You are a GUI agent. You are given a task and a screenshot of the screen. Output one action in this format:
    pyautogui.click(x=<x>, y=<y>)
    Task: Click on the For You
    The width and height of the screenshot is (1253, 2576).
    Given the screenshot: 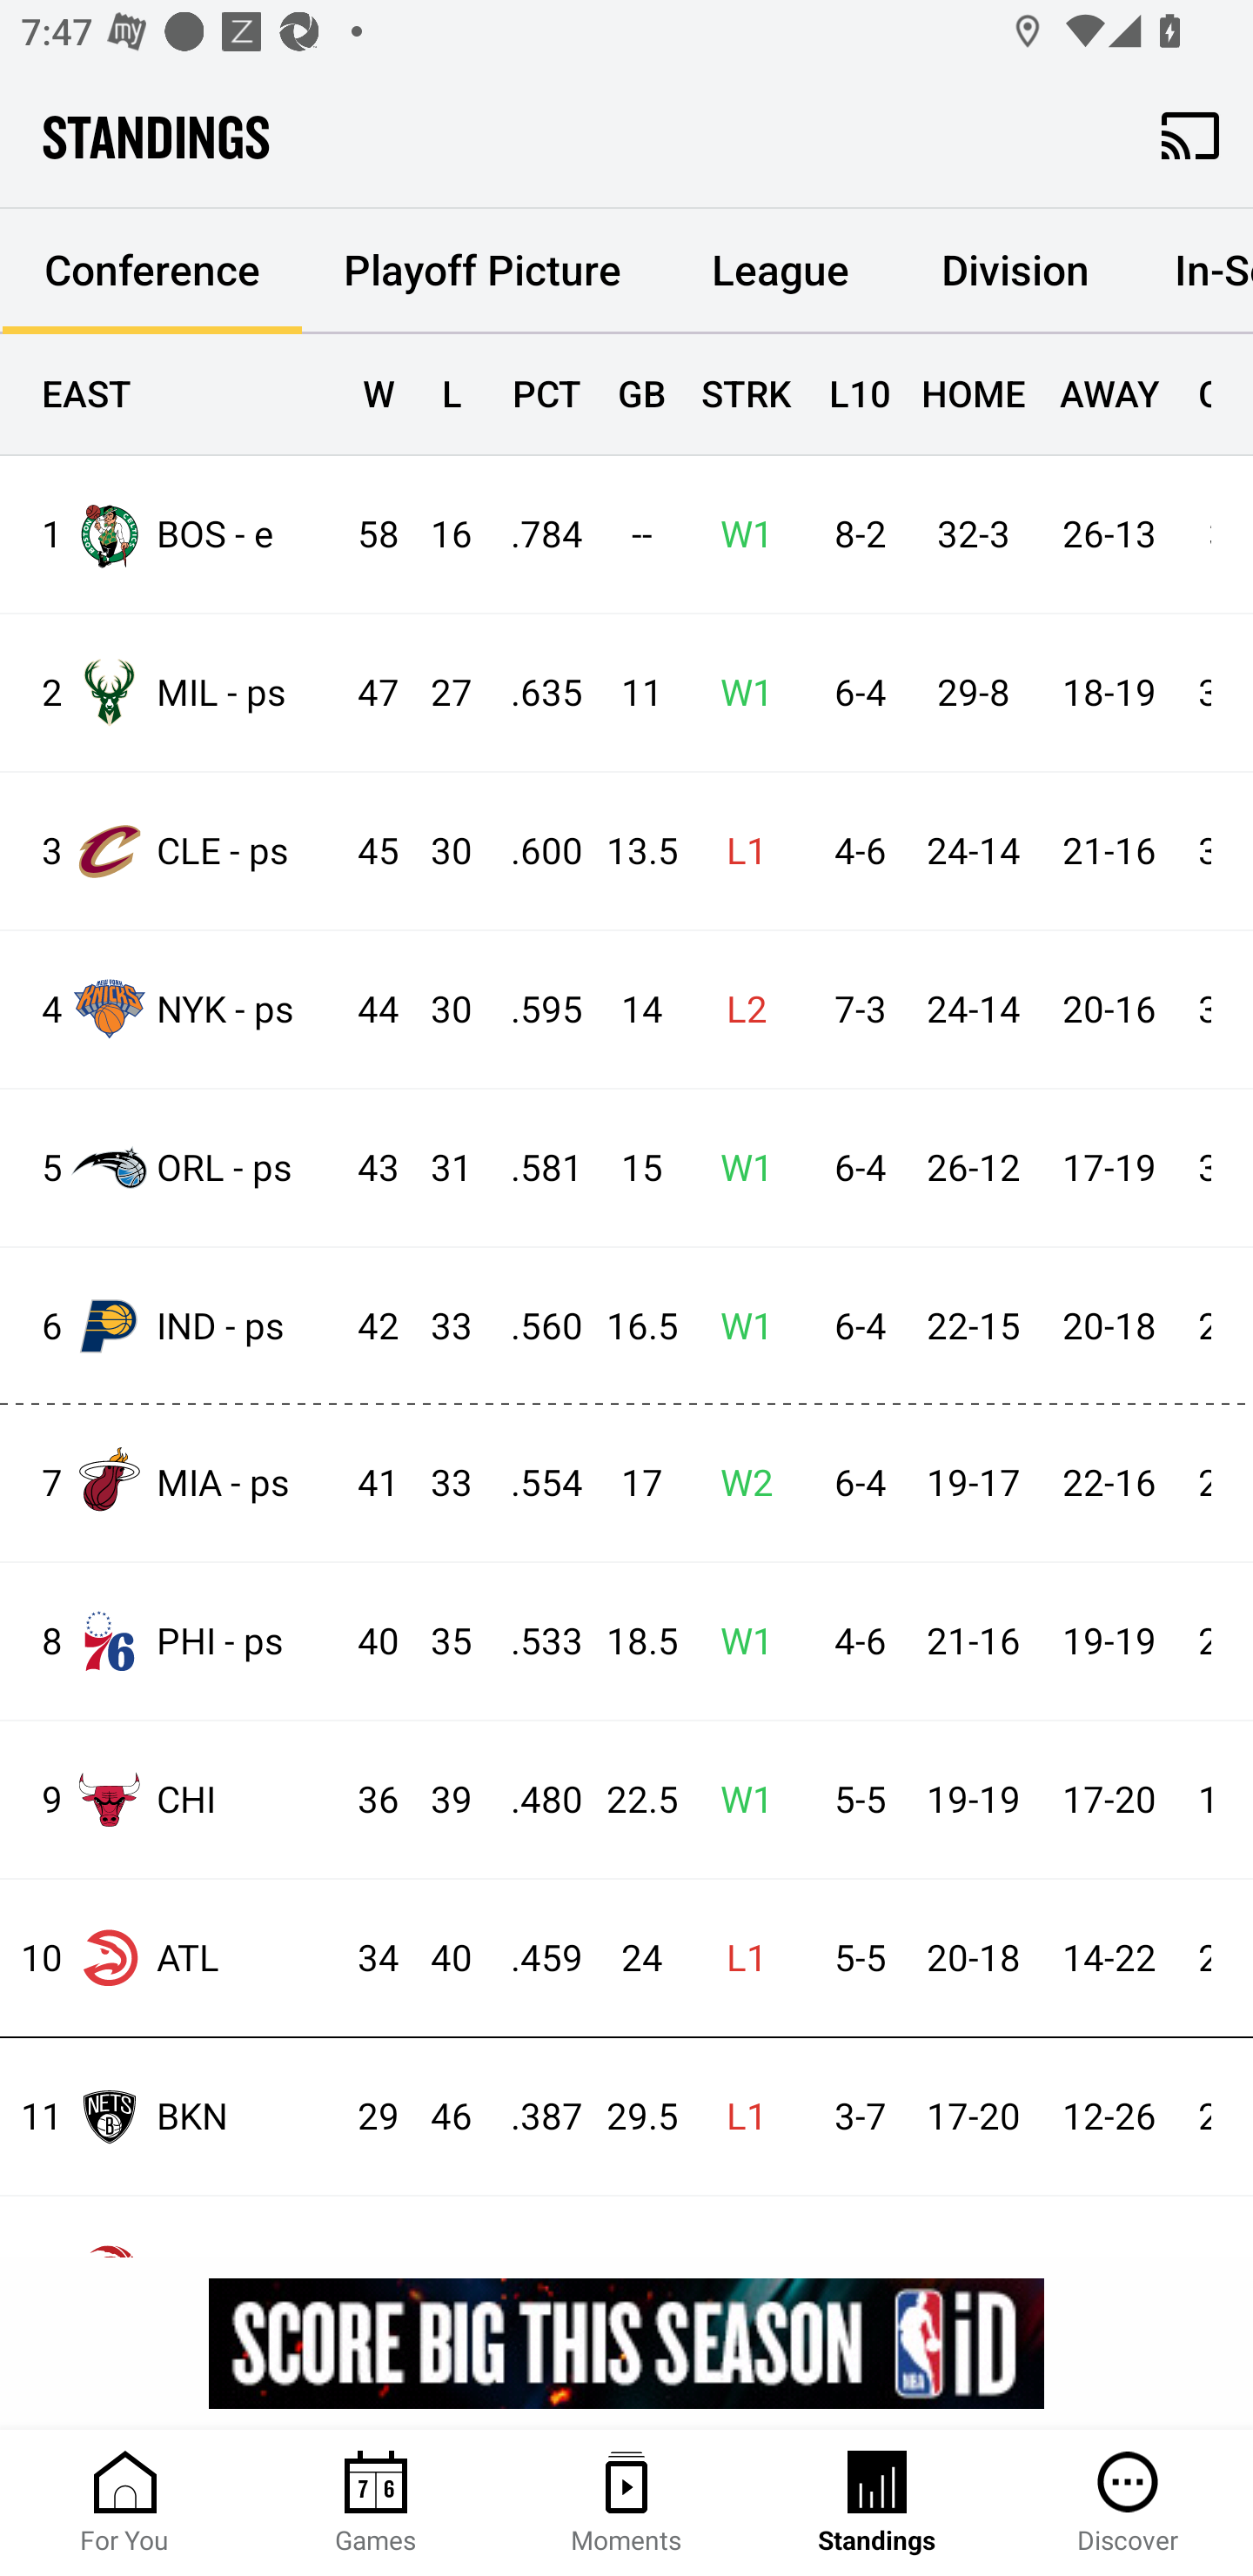 What is the action you would take?
    pyautogui.click(x=125, y=2503)
    